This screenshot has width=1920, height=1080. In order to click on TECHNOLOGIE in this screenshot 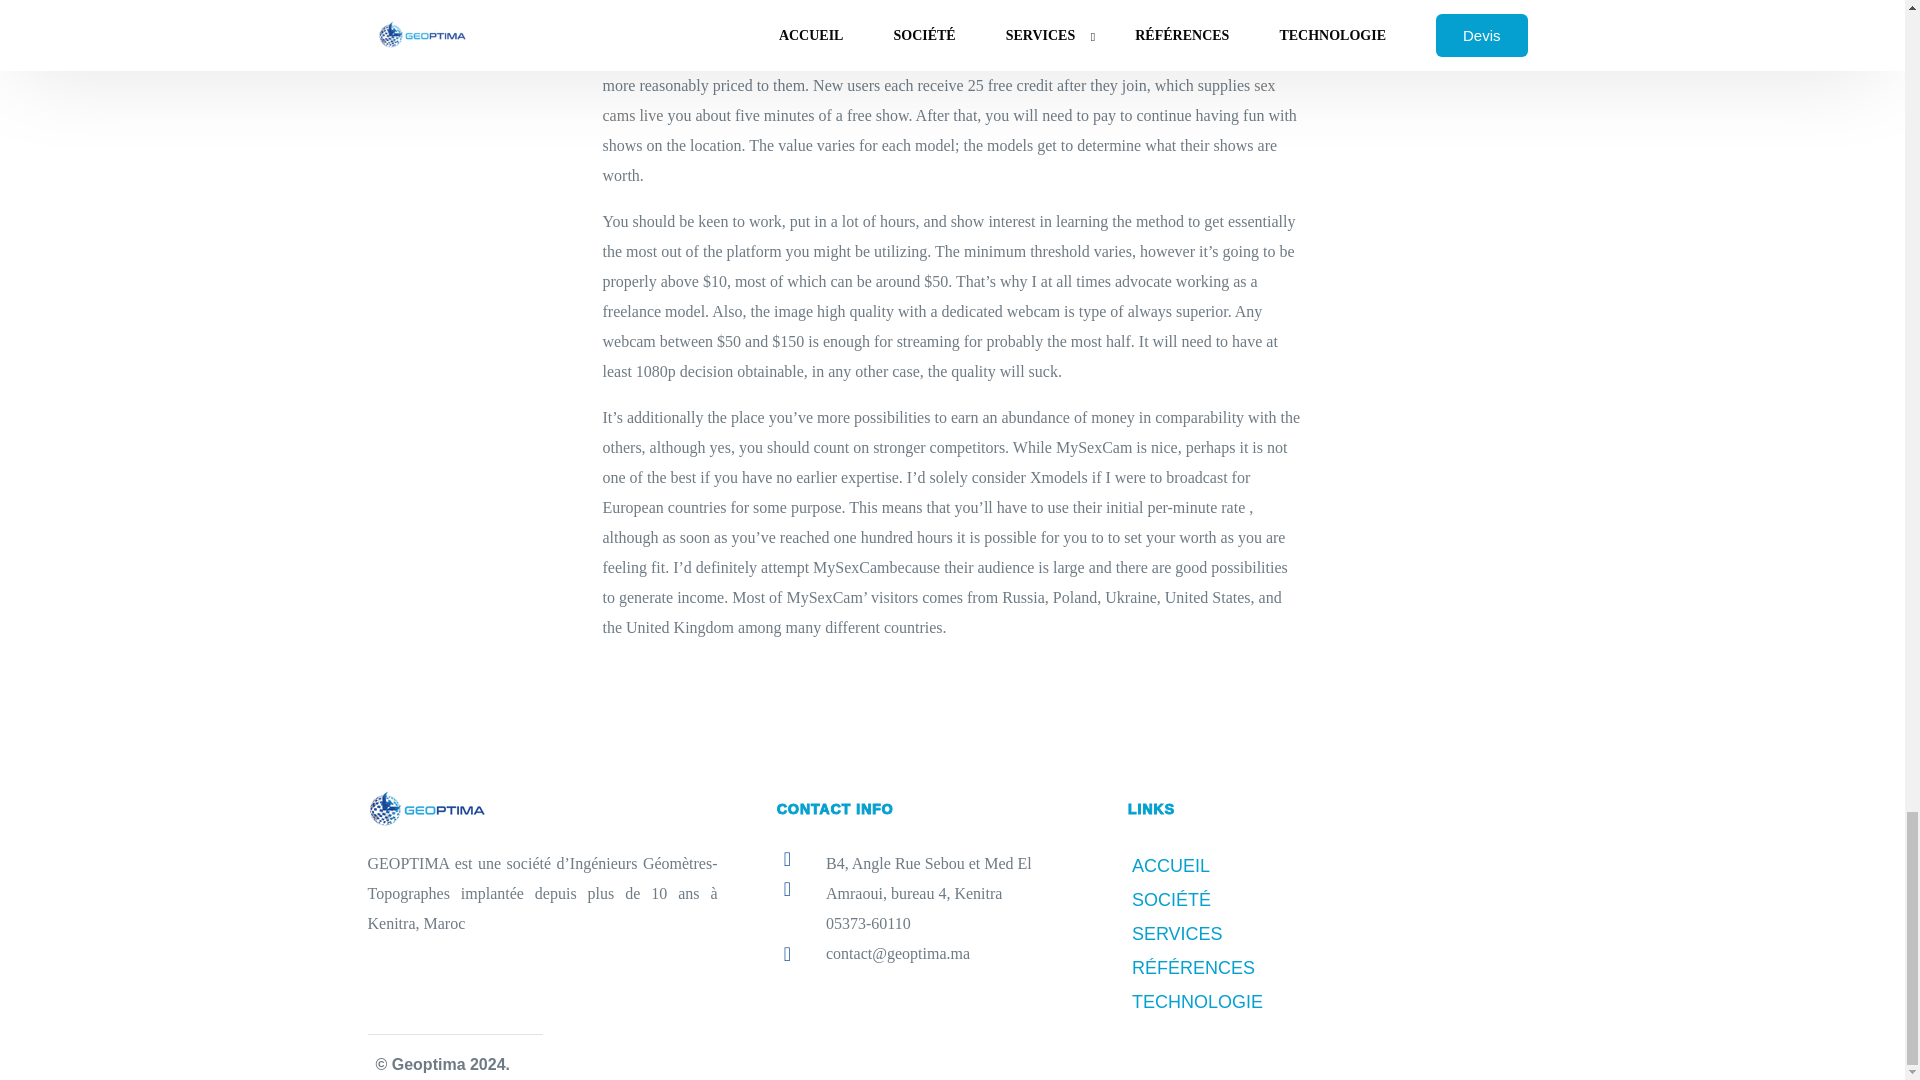, I will do `click(1226, 1002)`.